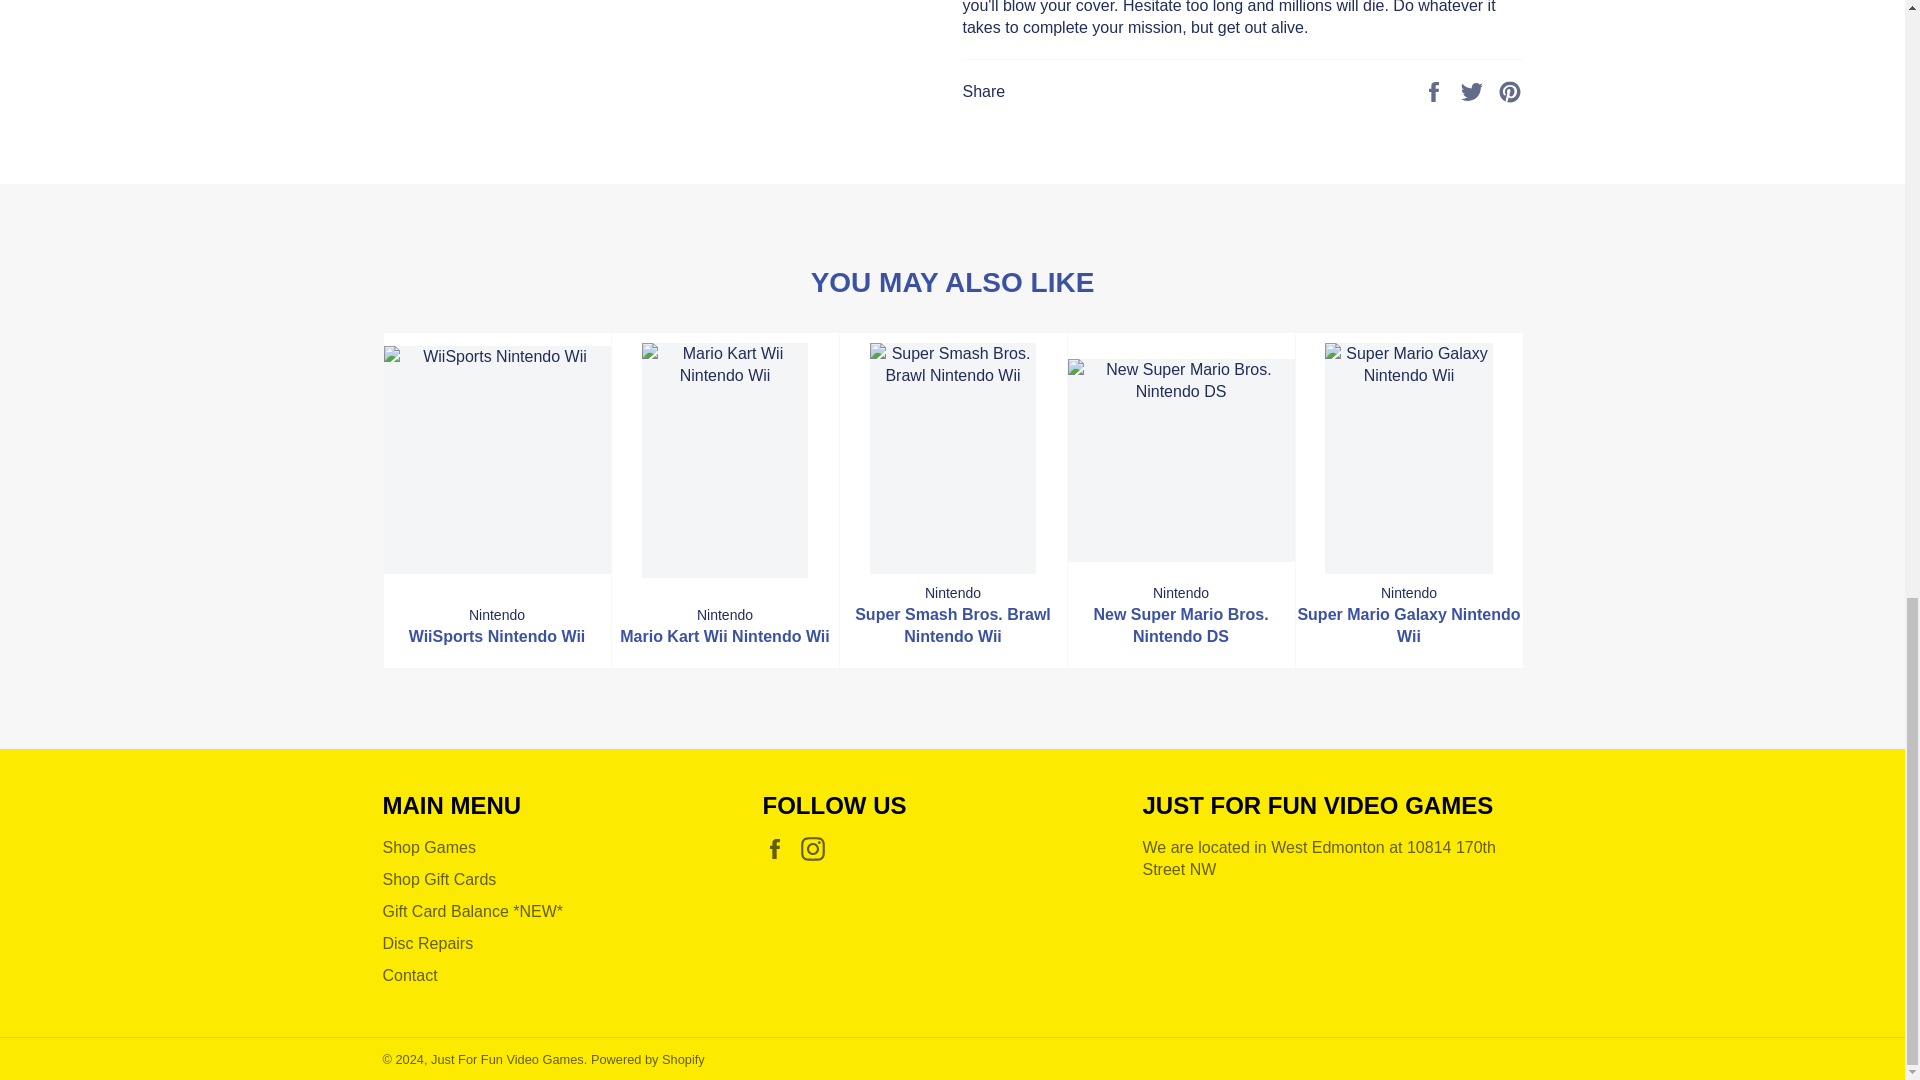  What do you see at coordinates (779, 848) in the screenshot?
I see `Just For Fun Video Games on Facebook` at bounding box center [779, 848].